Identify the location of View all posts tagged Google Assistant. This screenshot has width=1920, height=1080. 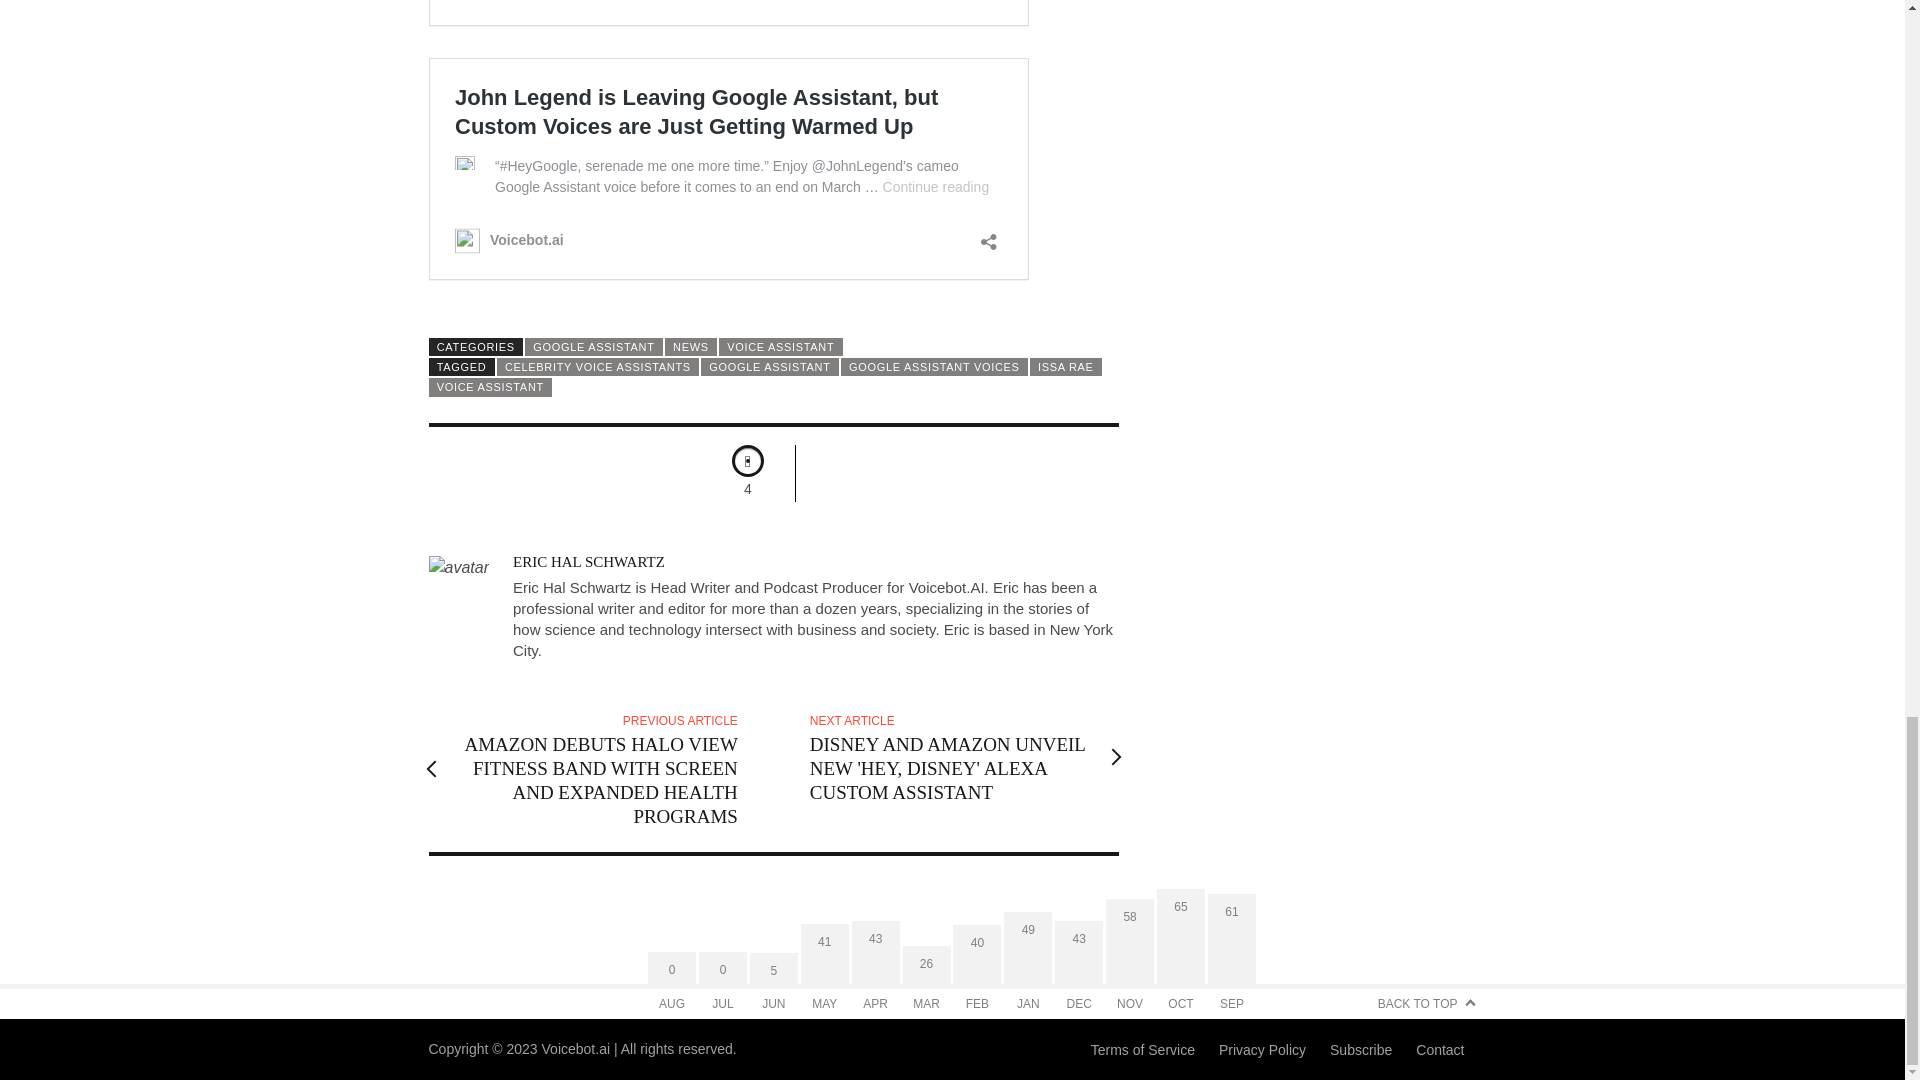
(770, 366).